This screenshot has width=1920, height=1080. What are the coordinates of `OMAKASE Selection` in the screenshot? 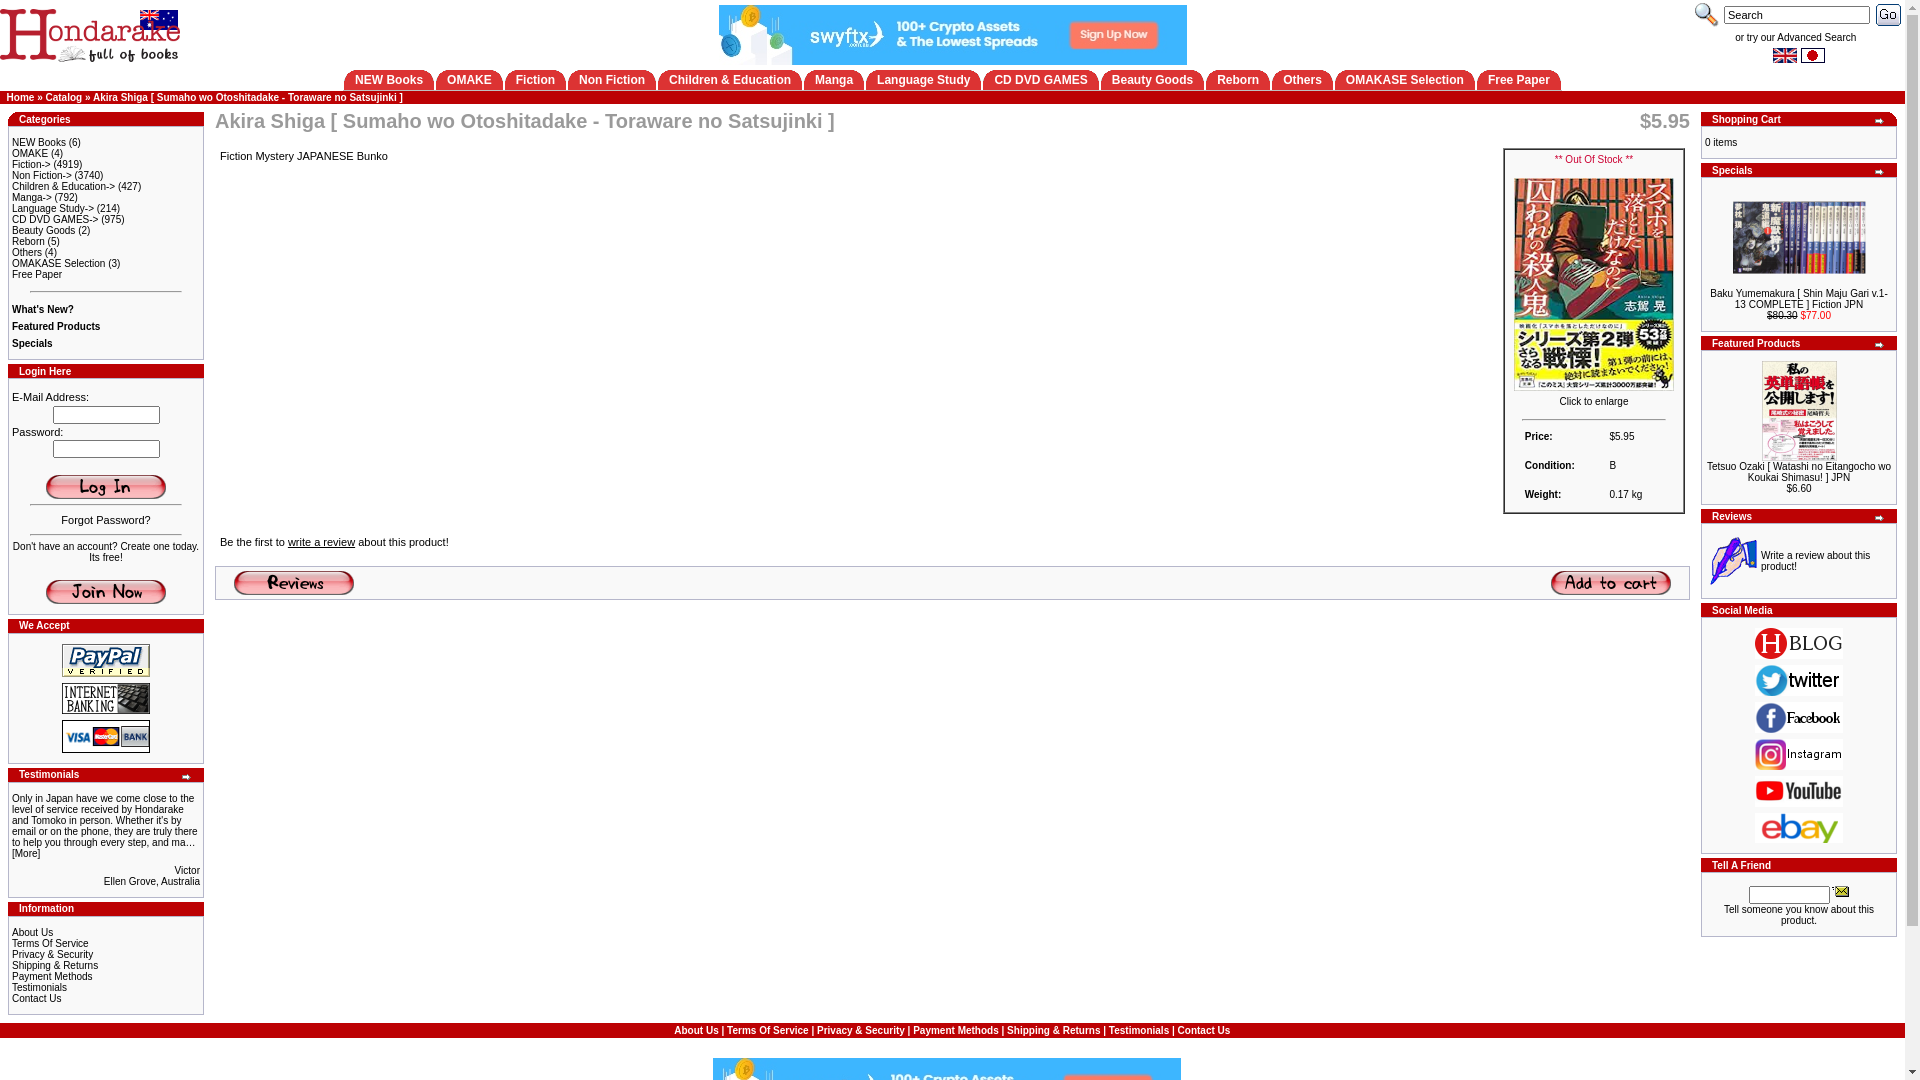 It's located at (1405, 80).